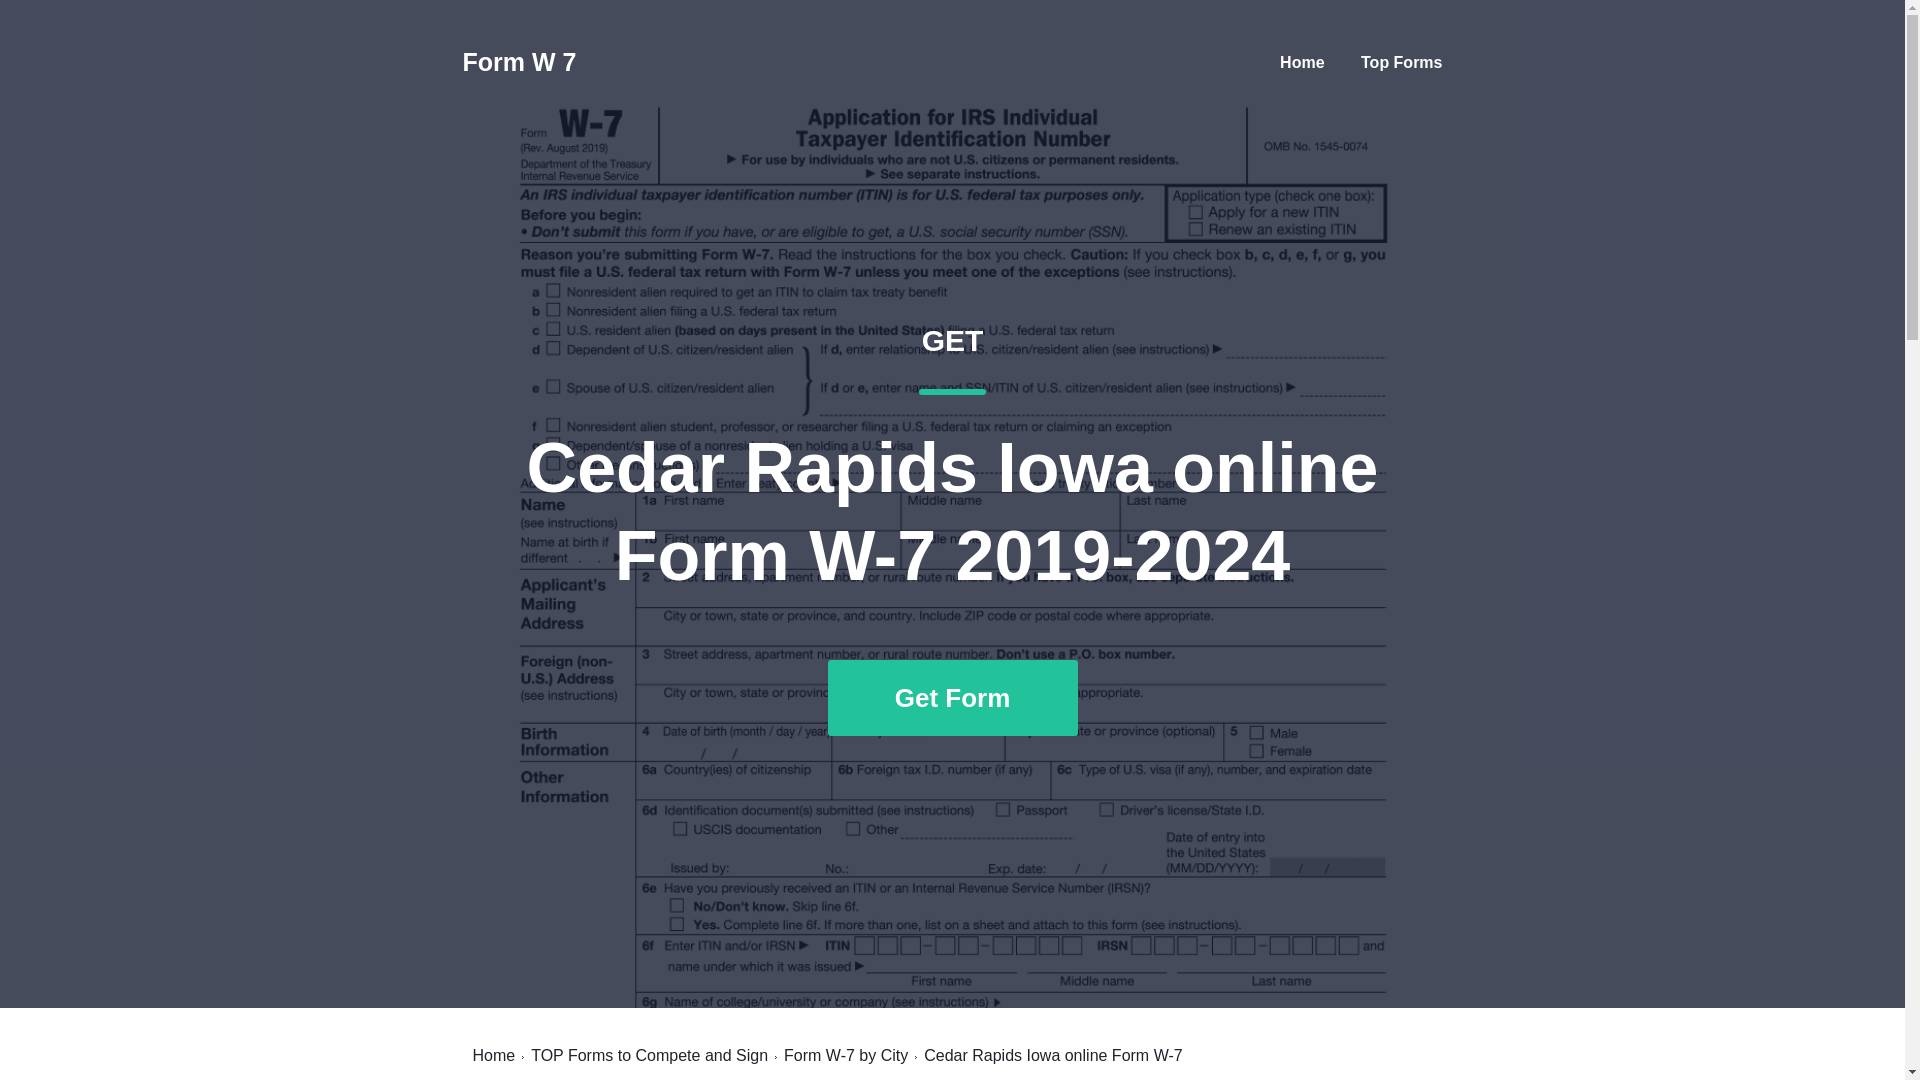 The image size is (1920, 1080). Describe the element at coordinates (846, 1055) in the screenshot. I see `Form W-7 by City` at that location.